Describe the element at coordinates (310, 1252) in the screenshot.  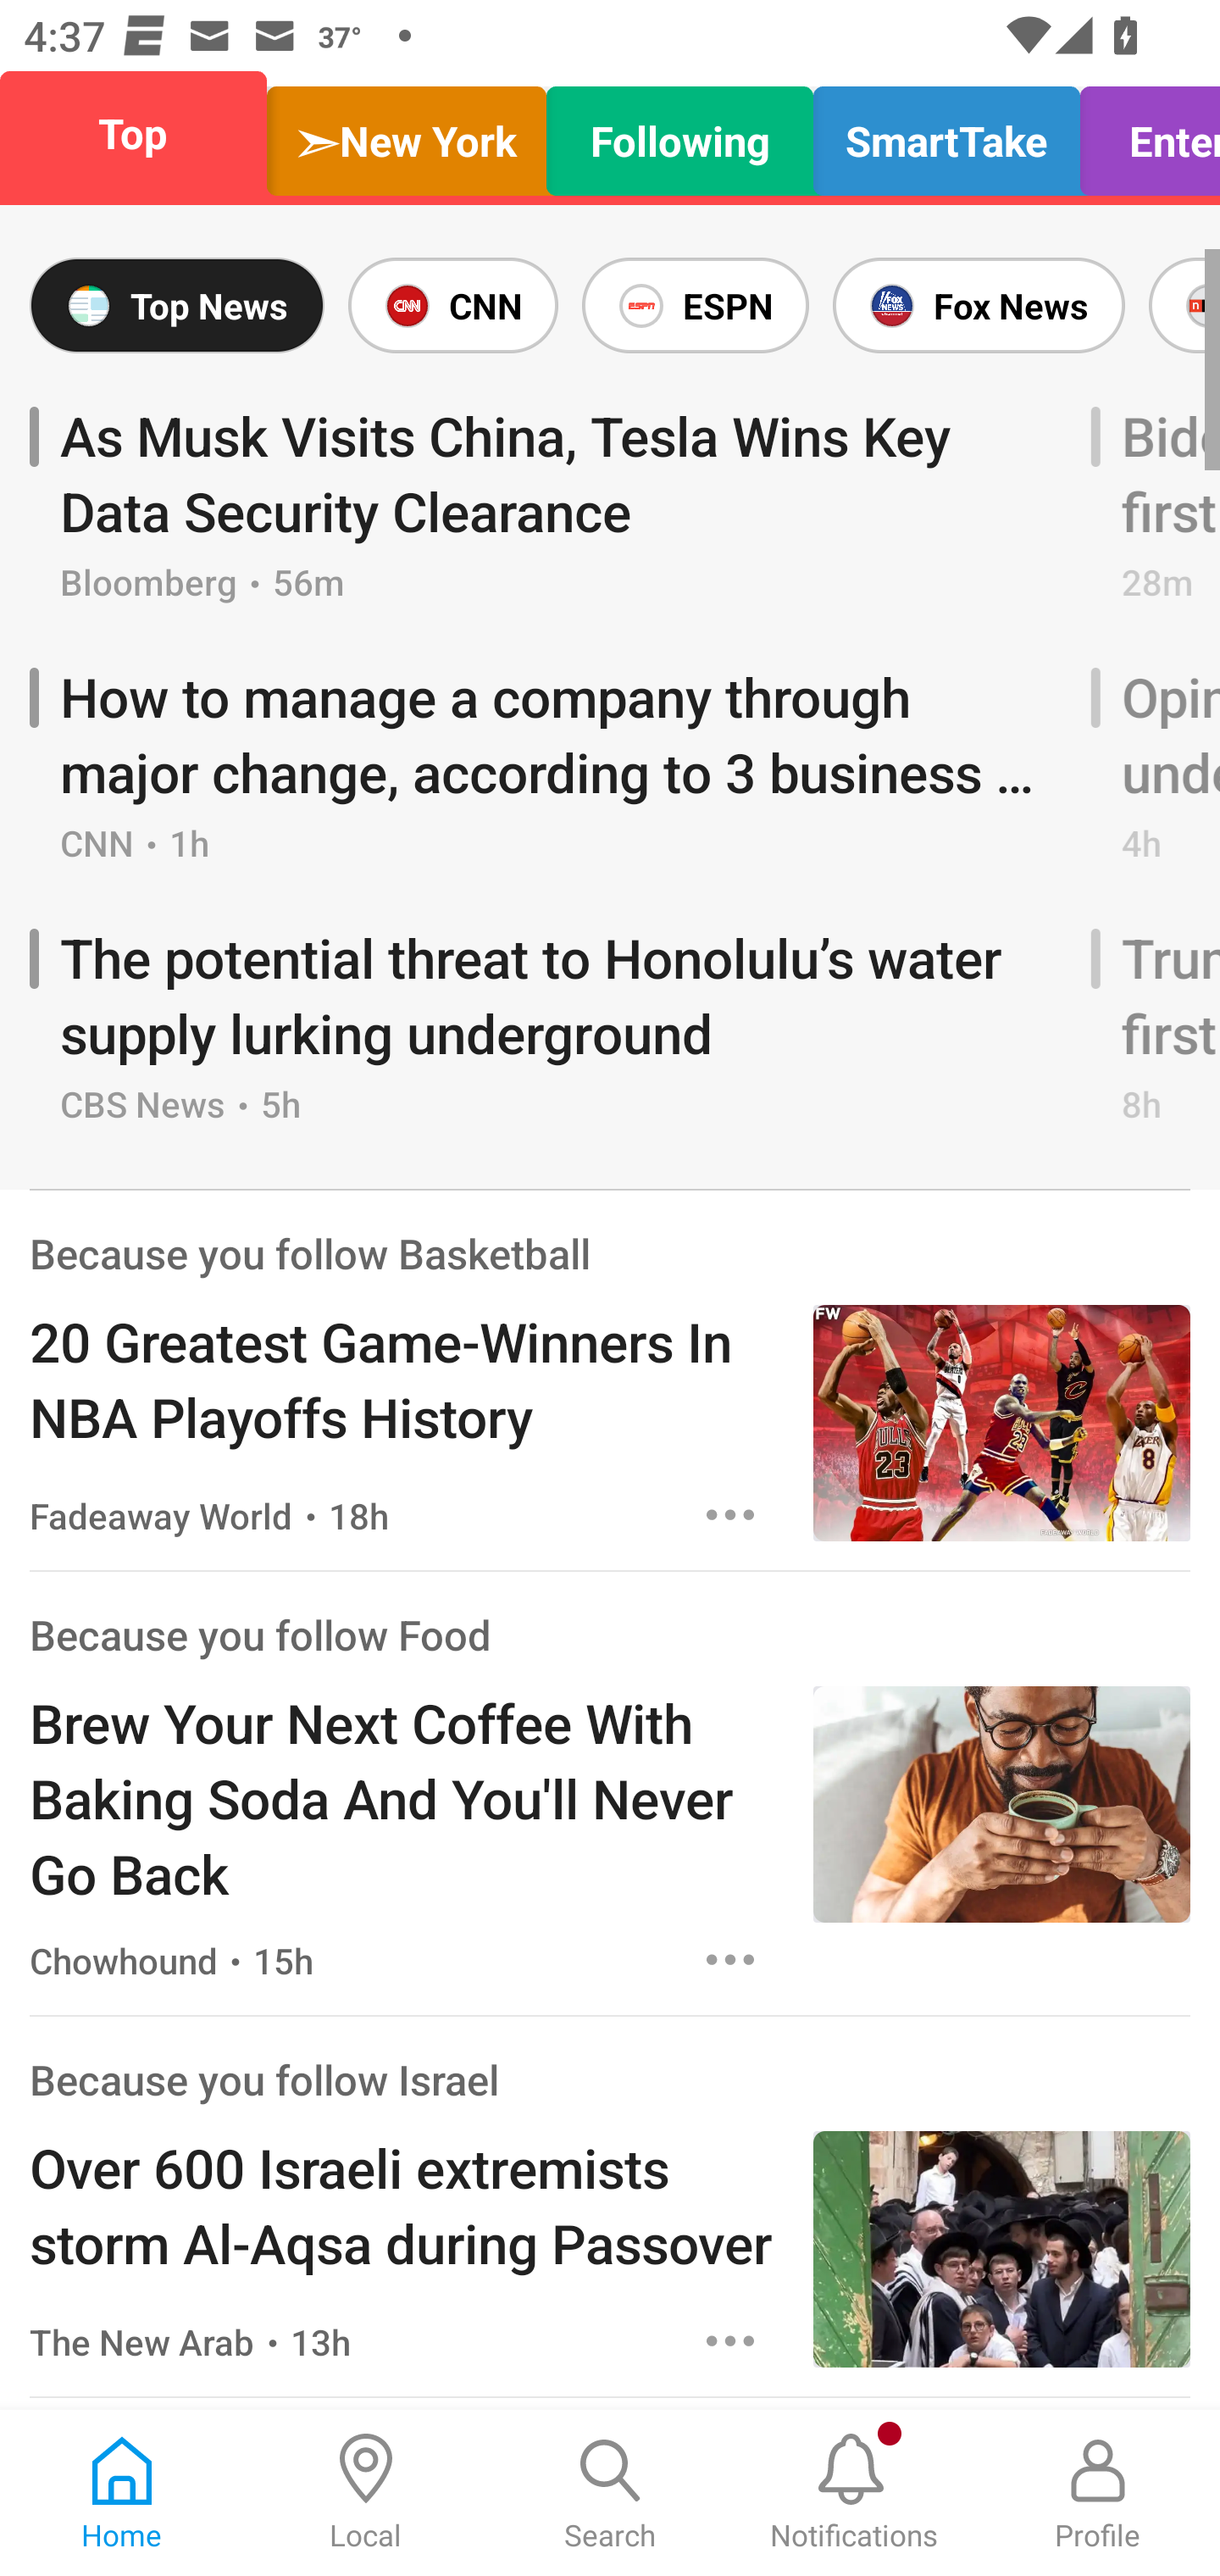
I see `Because you follow Basketball` at that location.